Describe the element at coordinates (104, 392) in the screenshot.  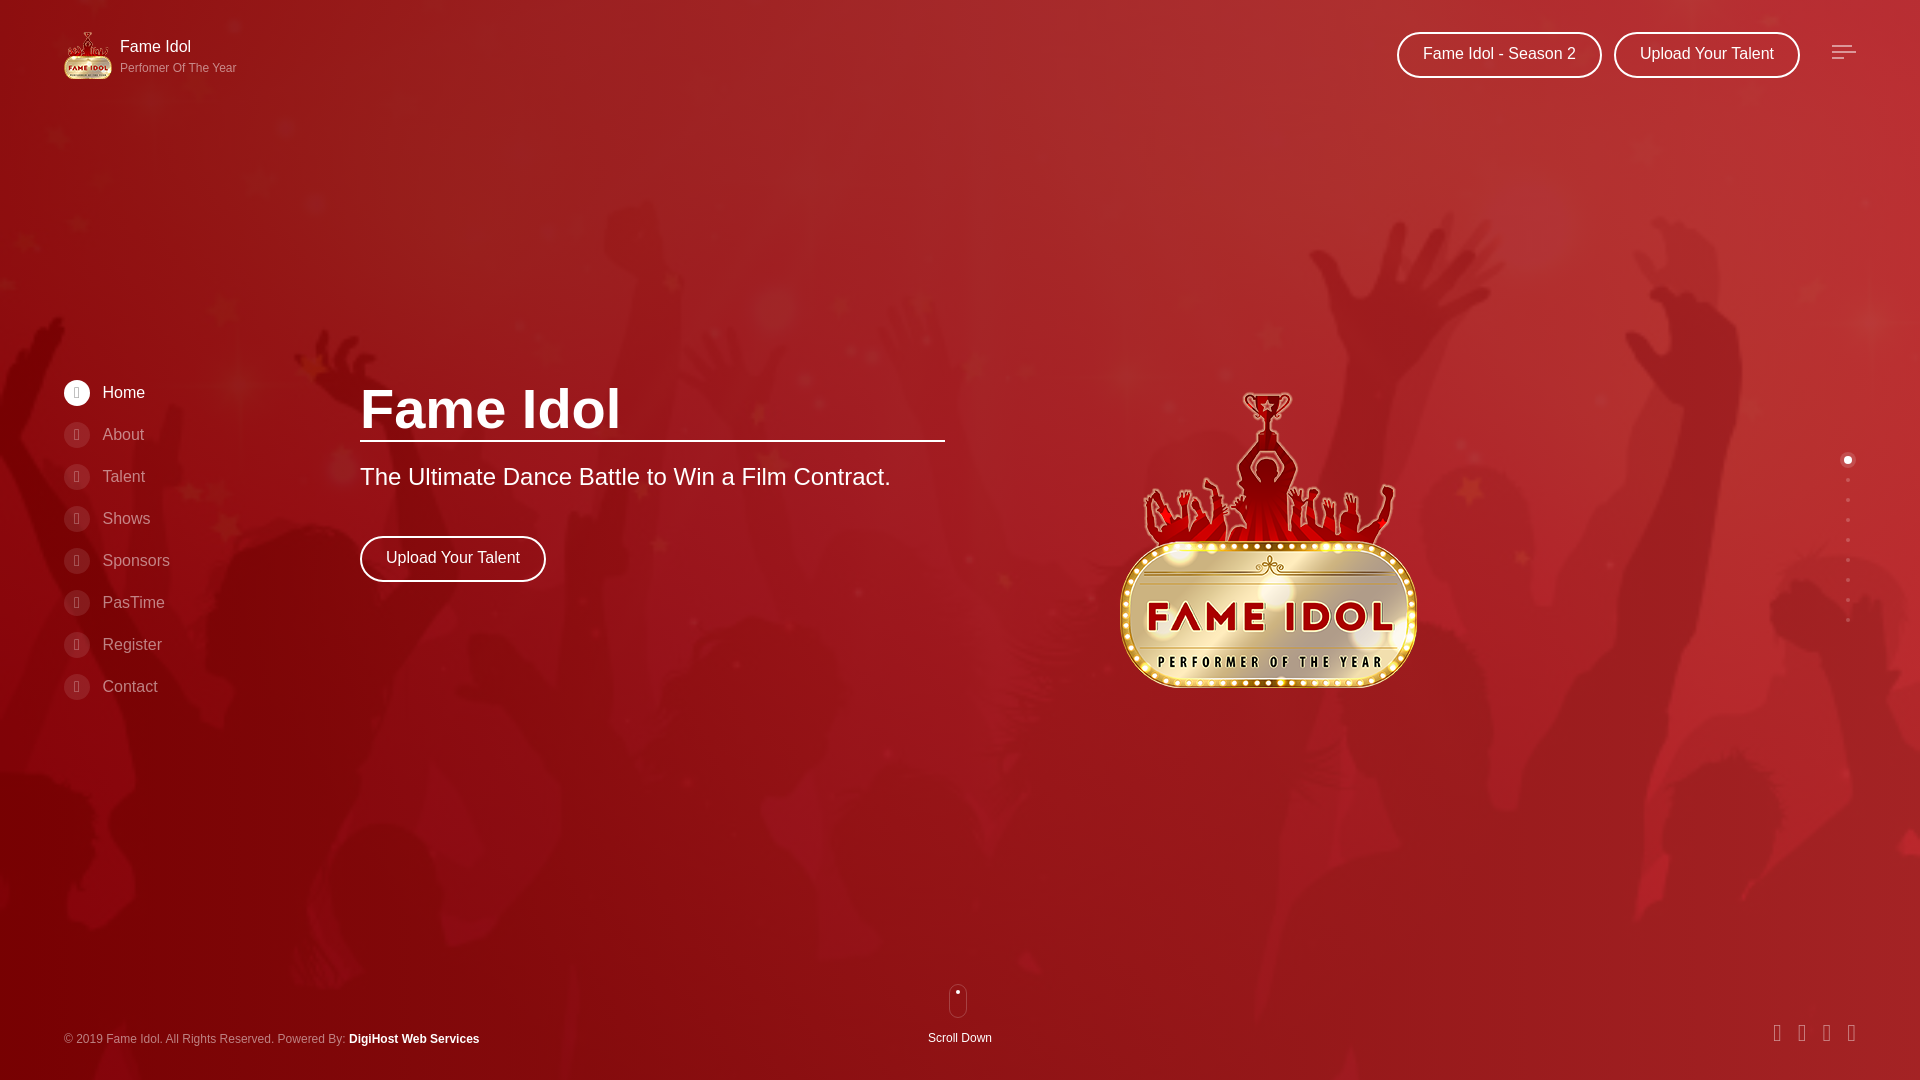
I see `Home` at that location.